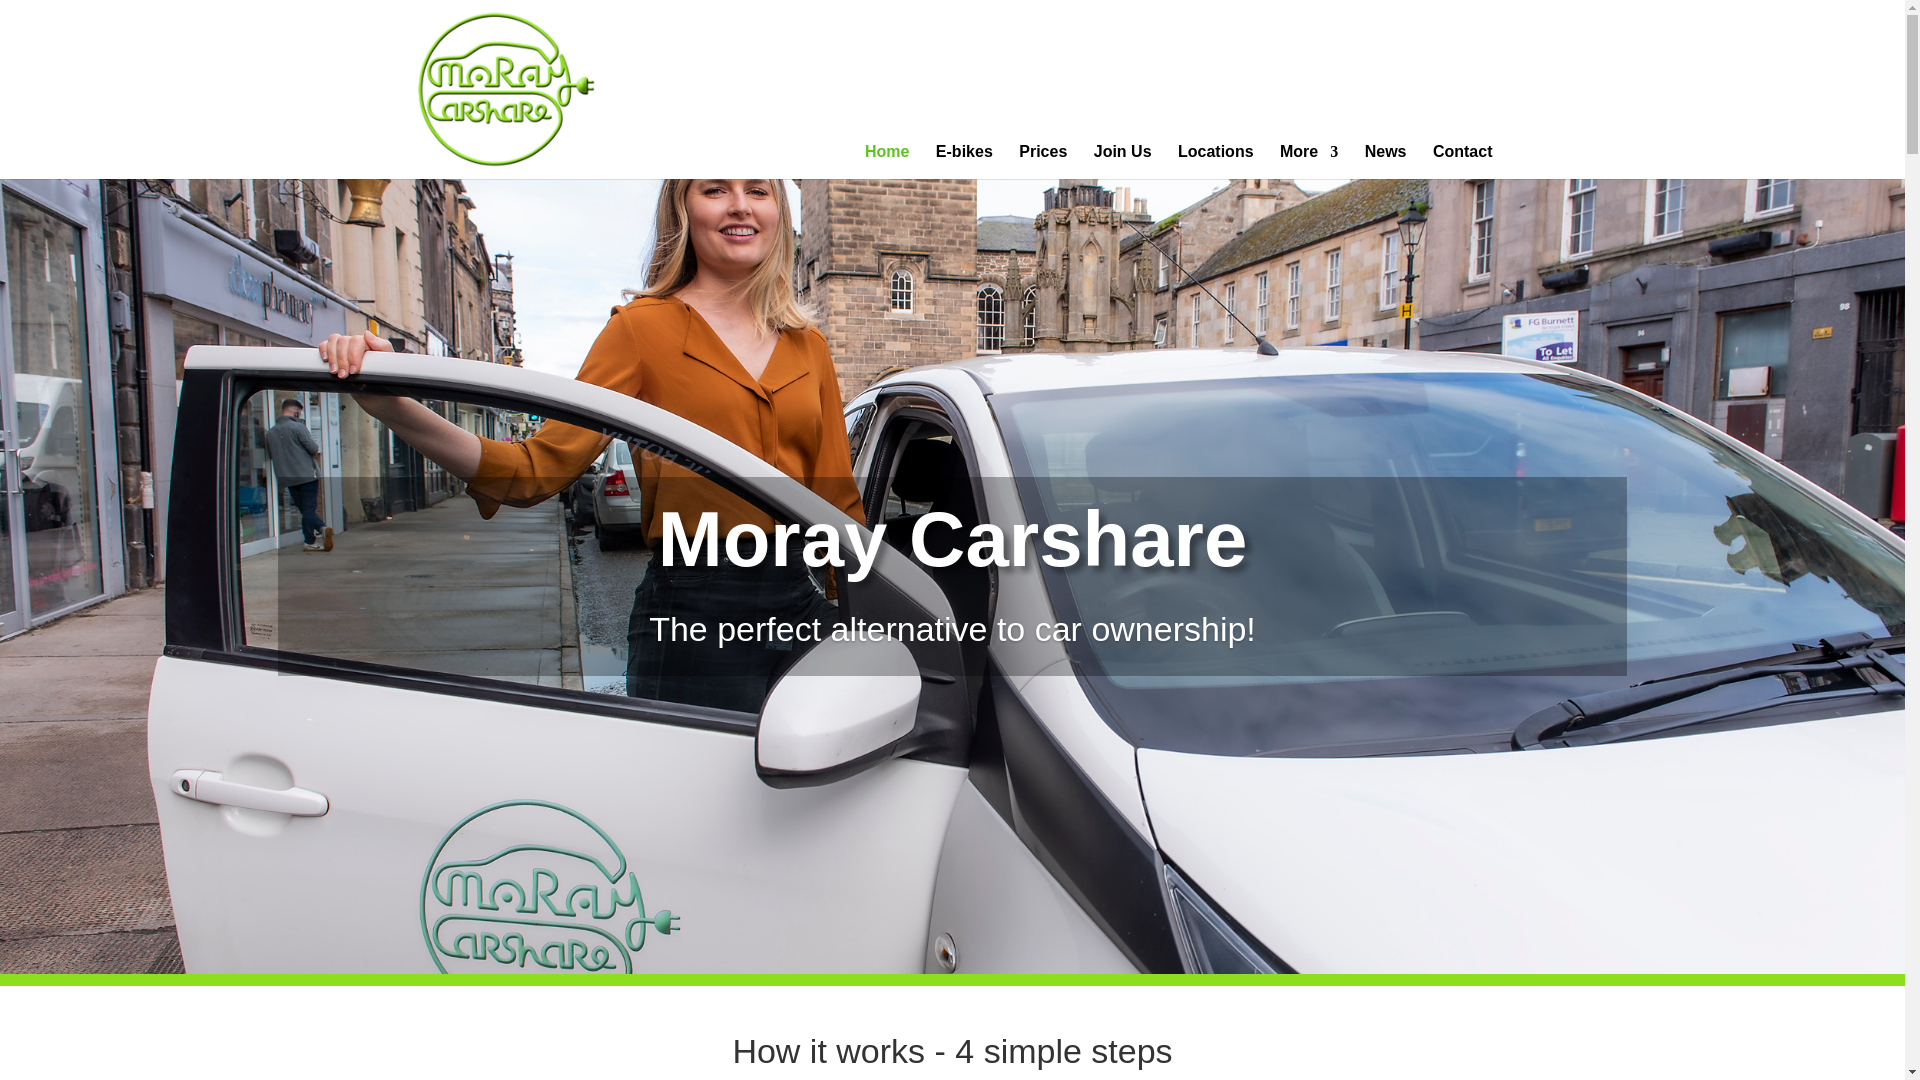 Image resolution: width=1920 pixels, height=1080 pixels. What do you see at coordinates (1216, 162) in the screenshot?
I see `Locations` at bounding box center [1216, 162].